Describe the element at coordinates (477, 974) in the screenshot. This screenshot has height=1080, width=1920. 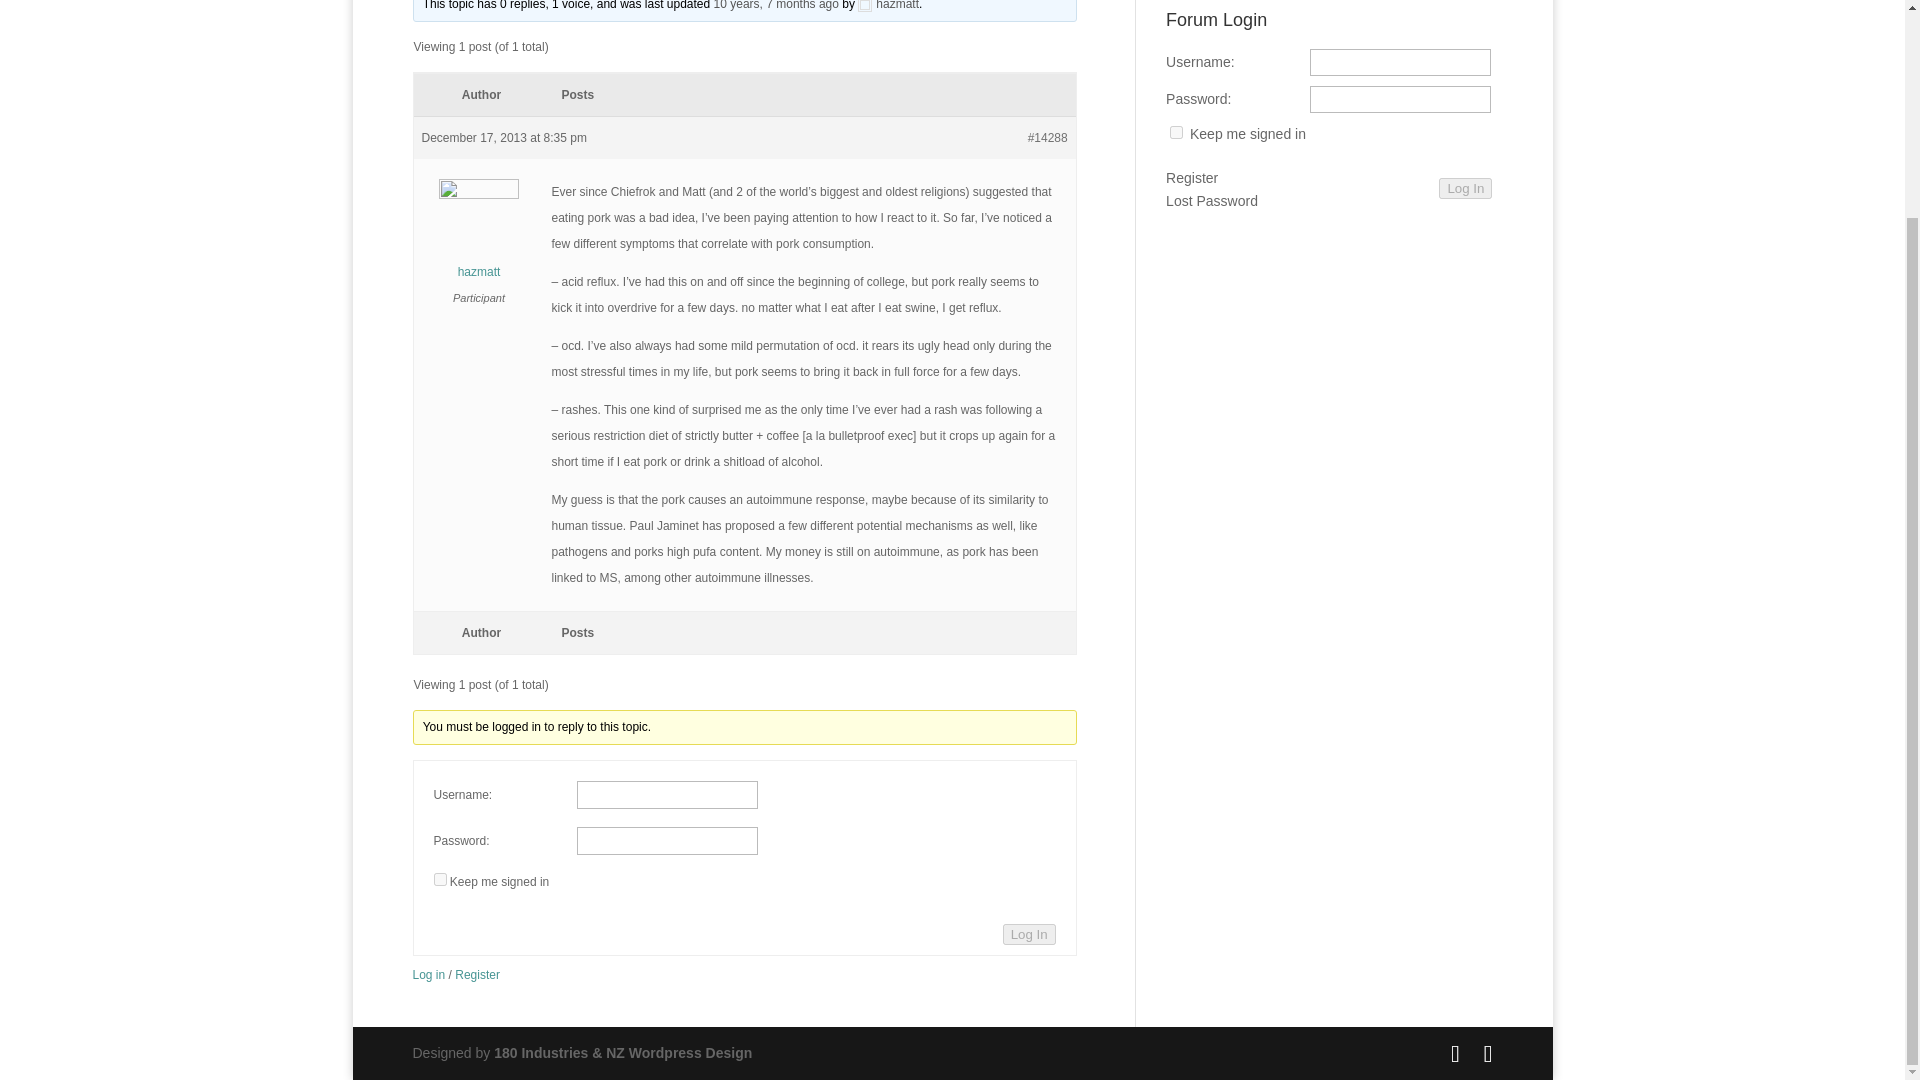
I see `Register` at that location.